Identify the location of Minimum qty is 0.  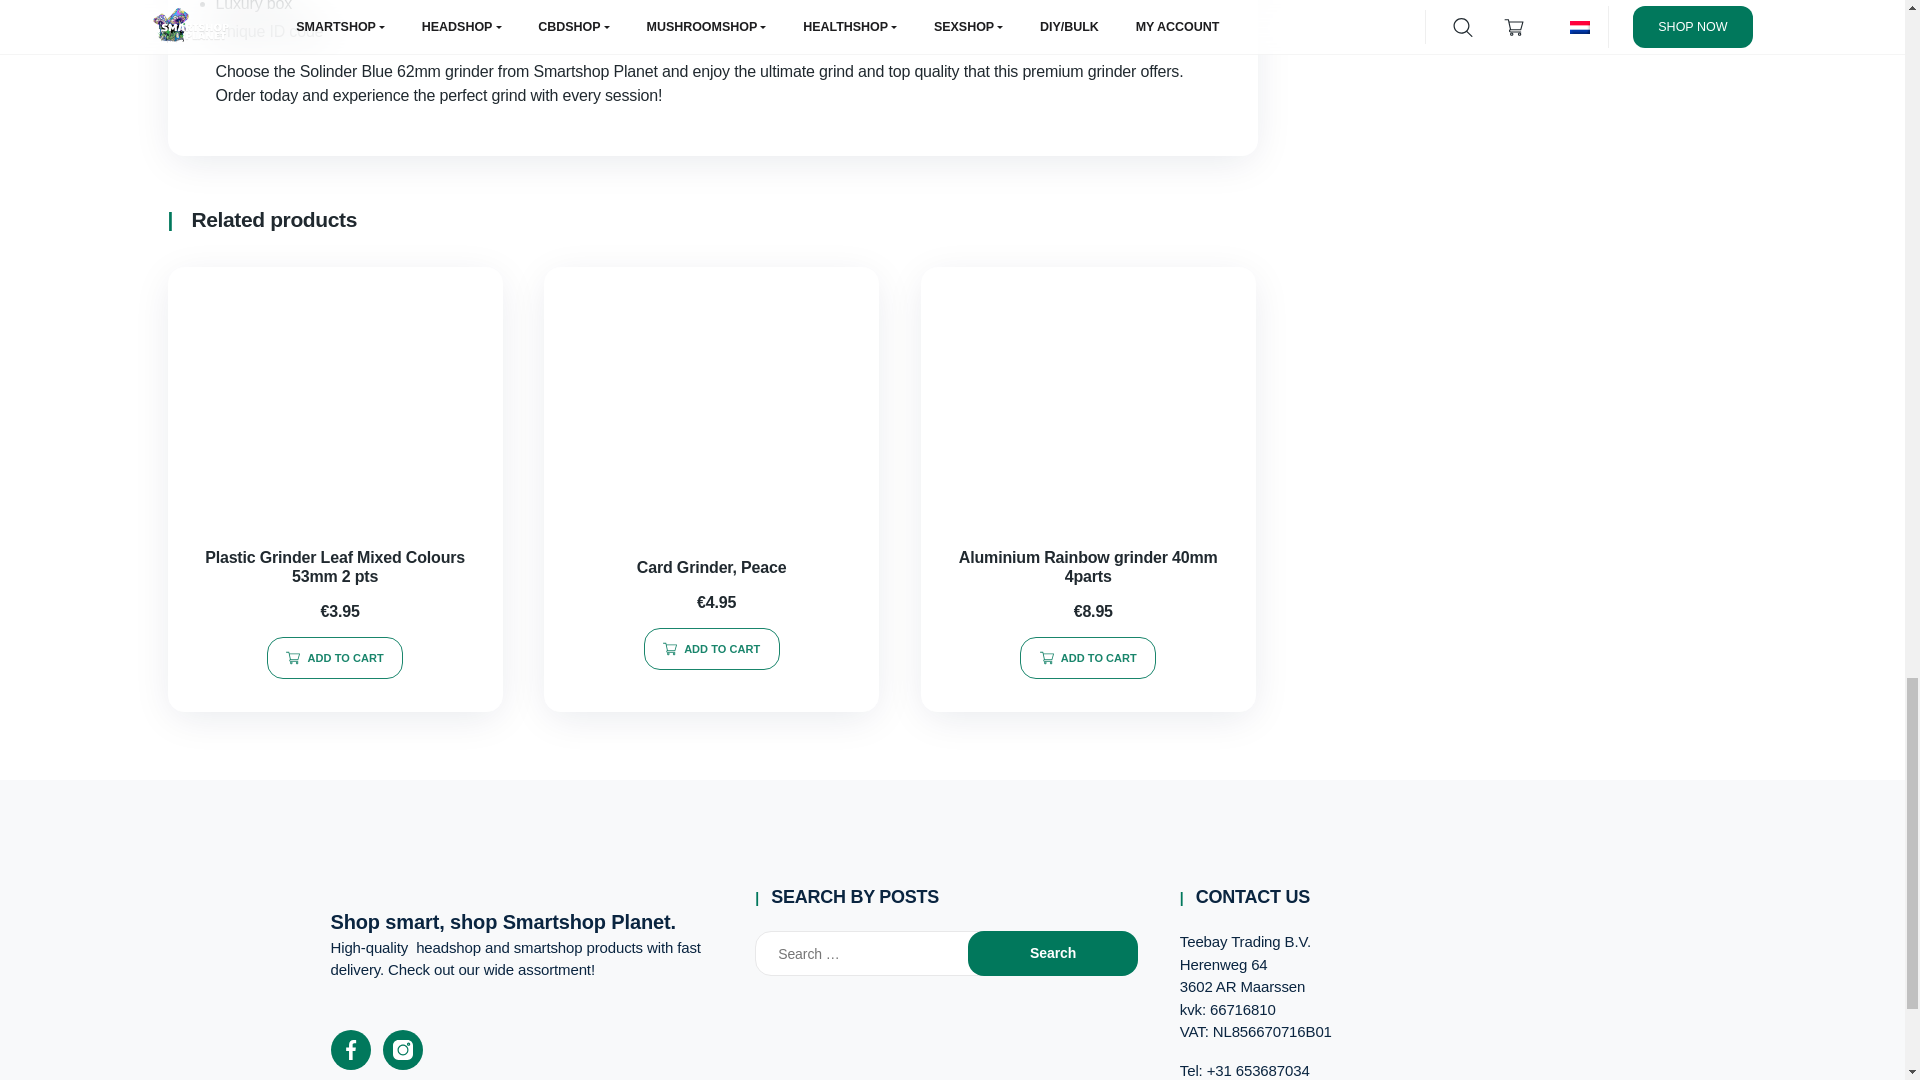
(711, 648).